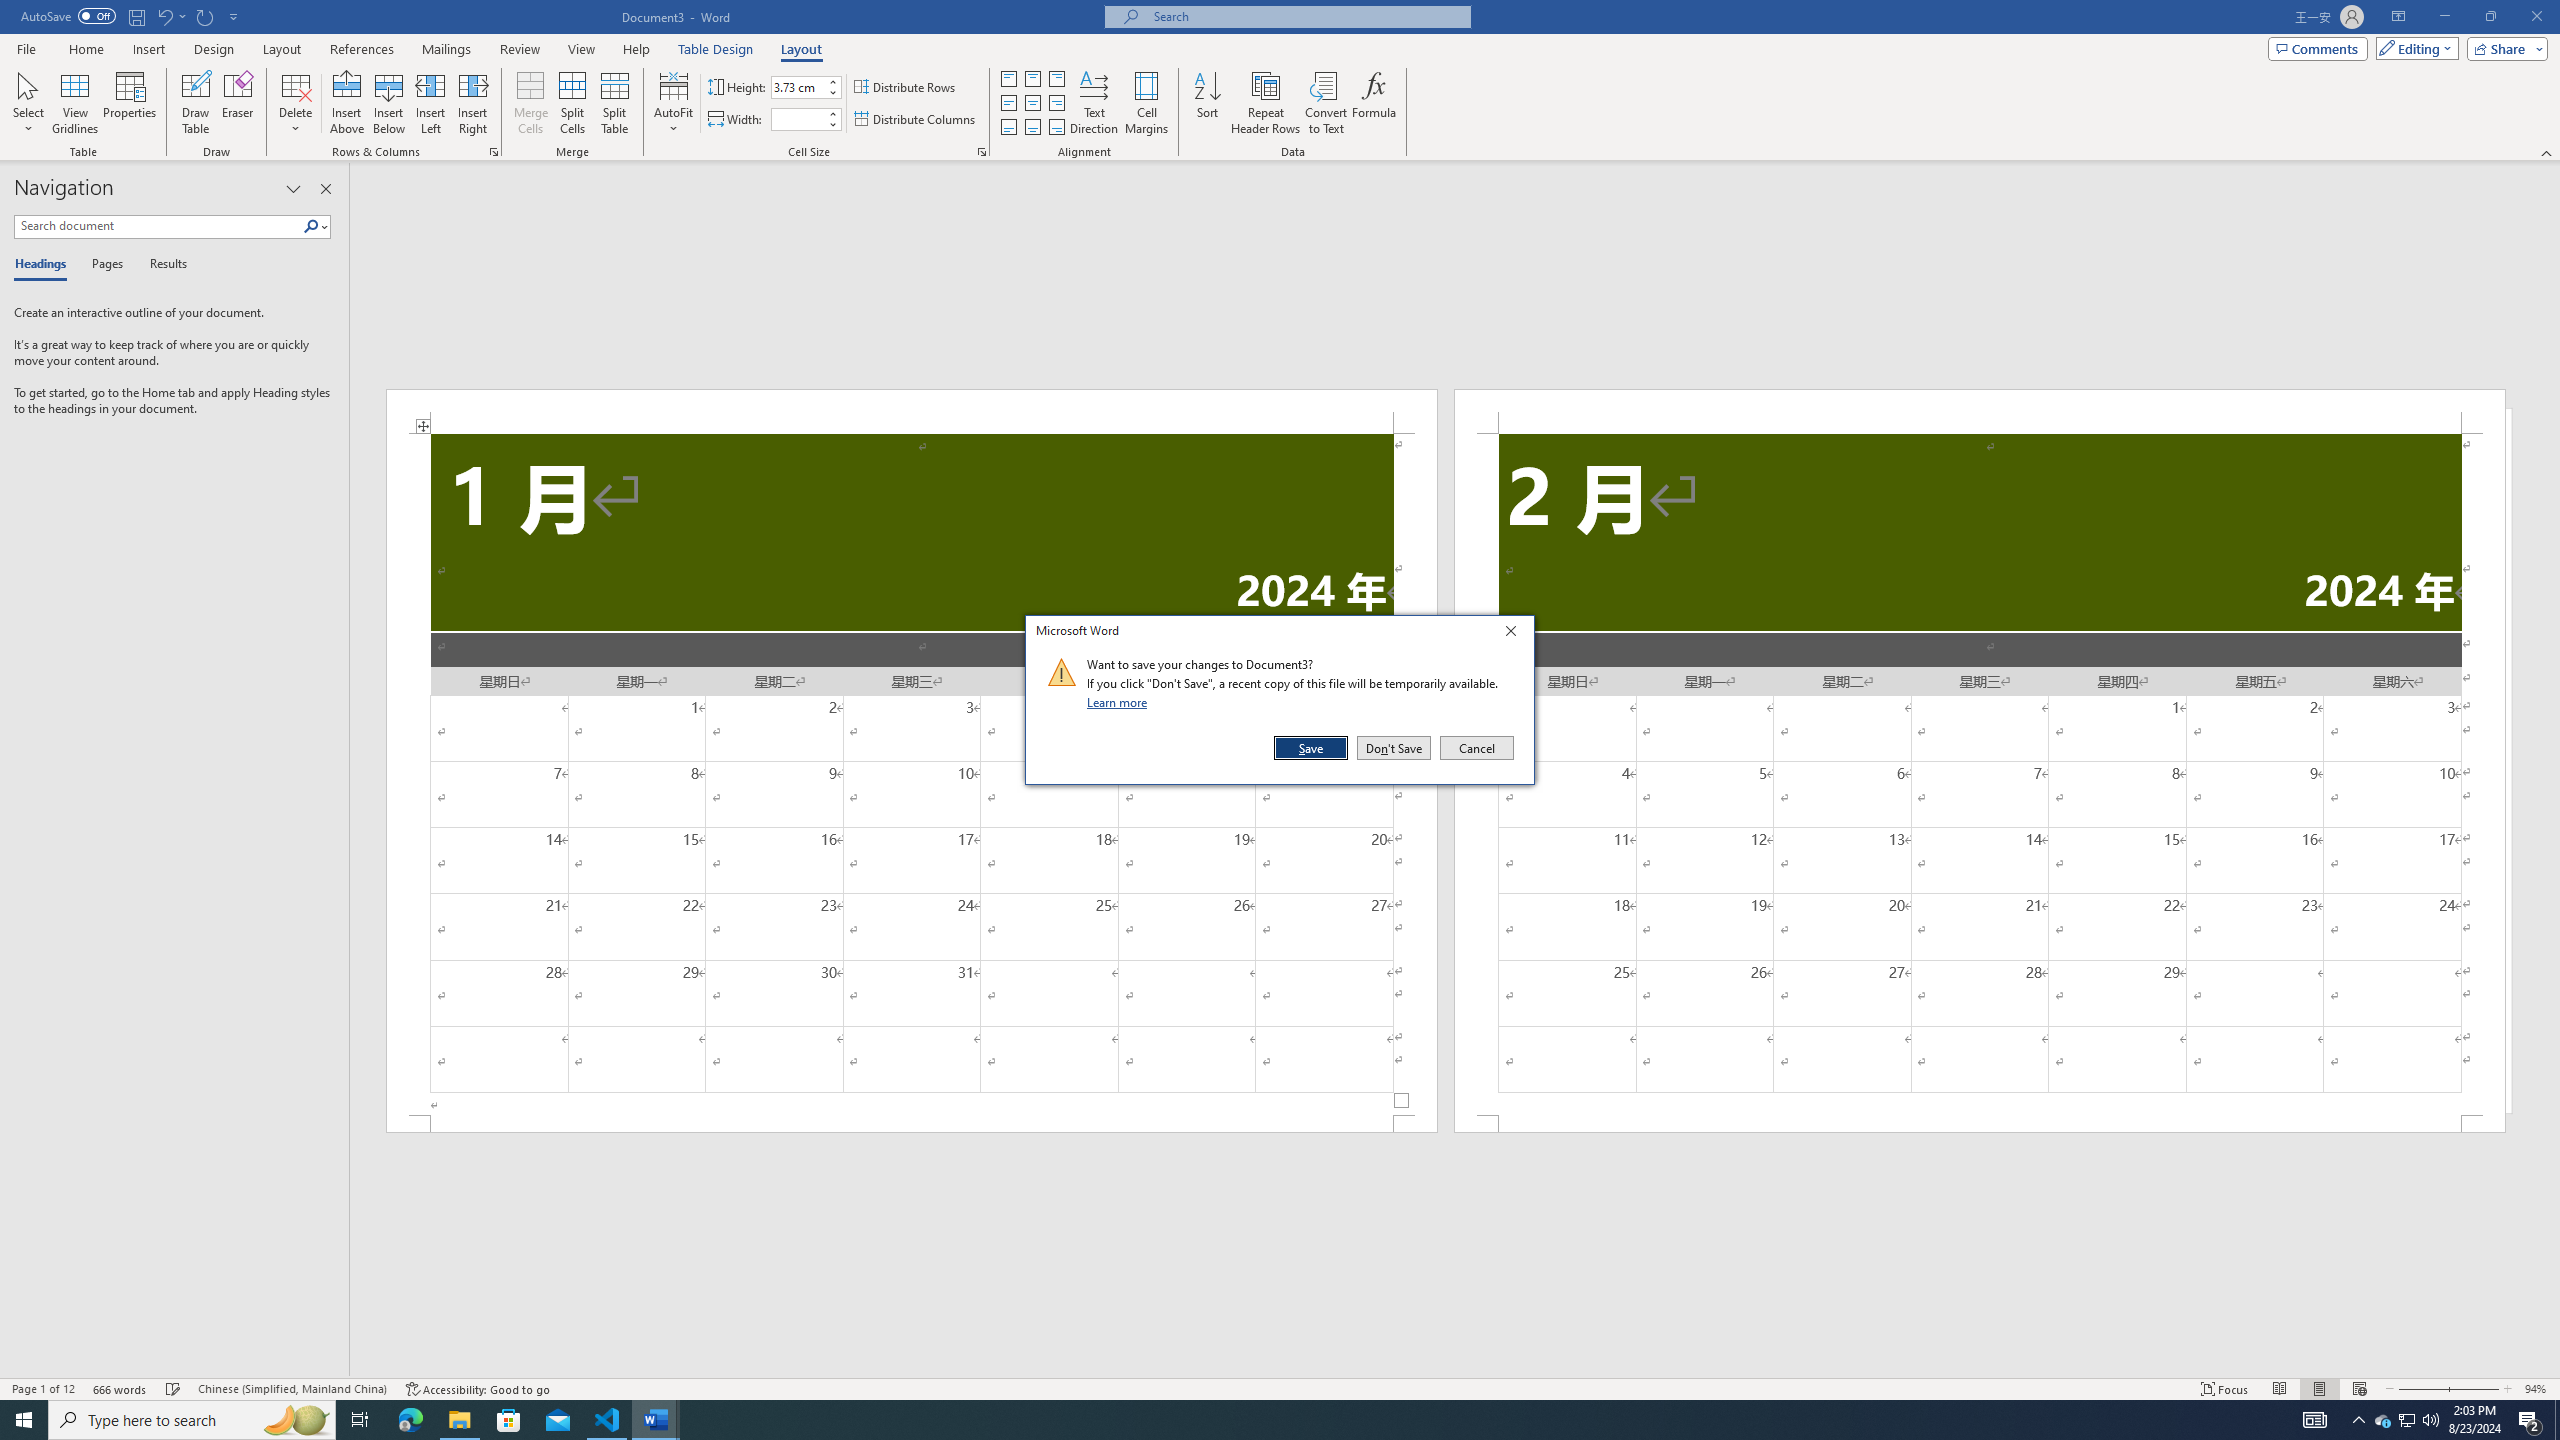  I want to click on Table Row Height, so click(798, 86).